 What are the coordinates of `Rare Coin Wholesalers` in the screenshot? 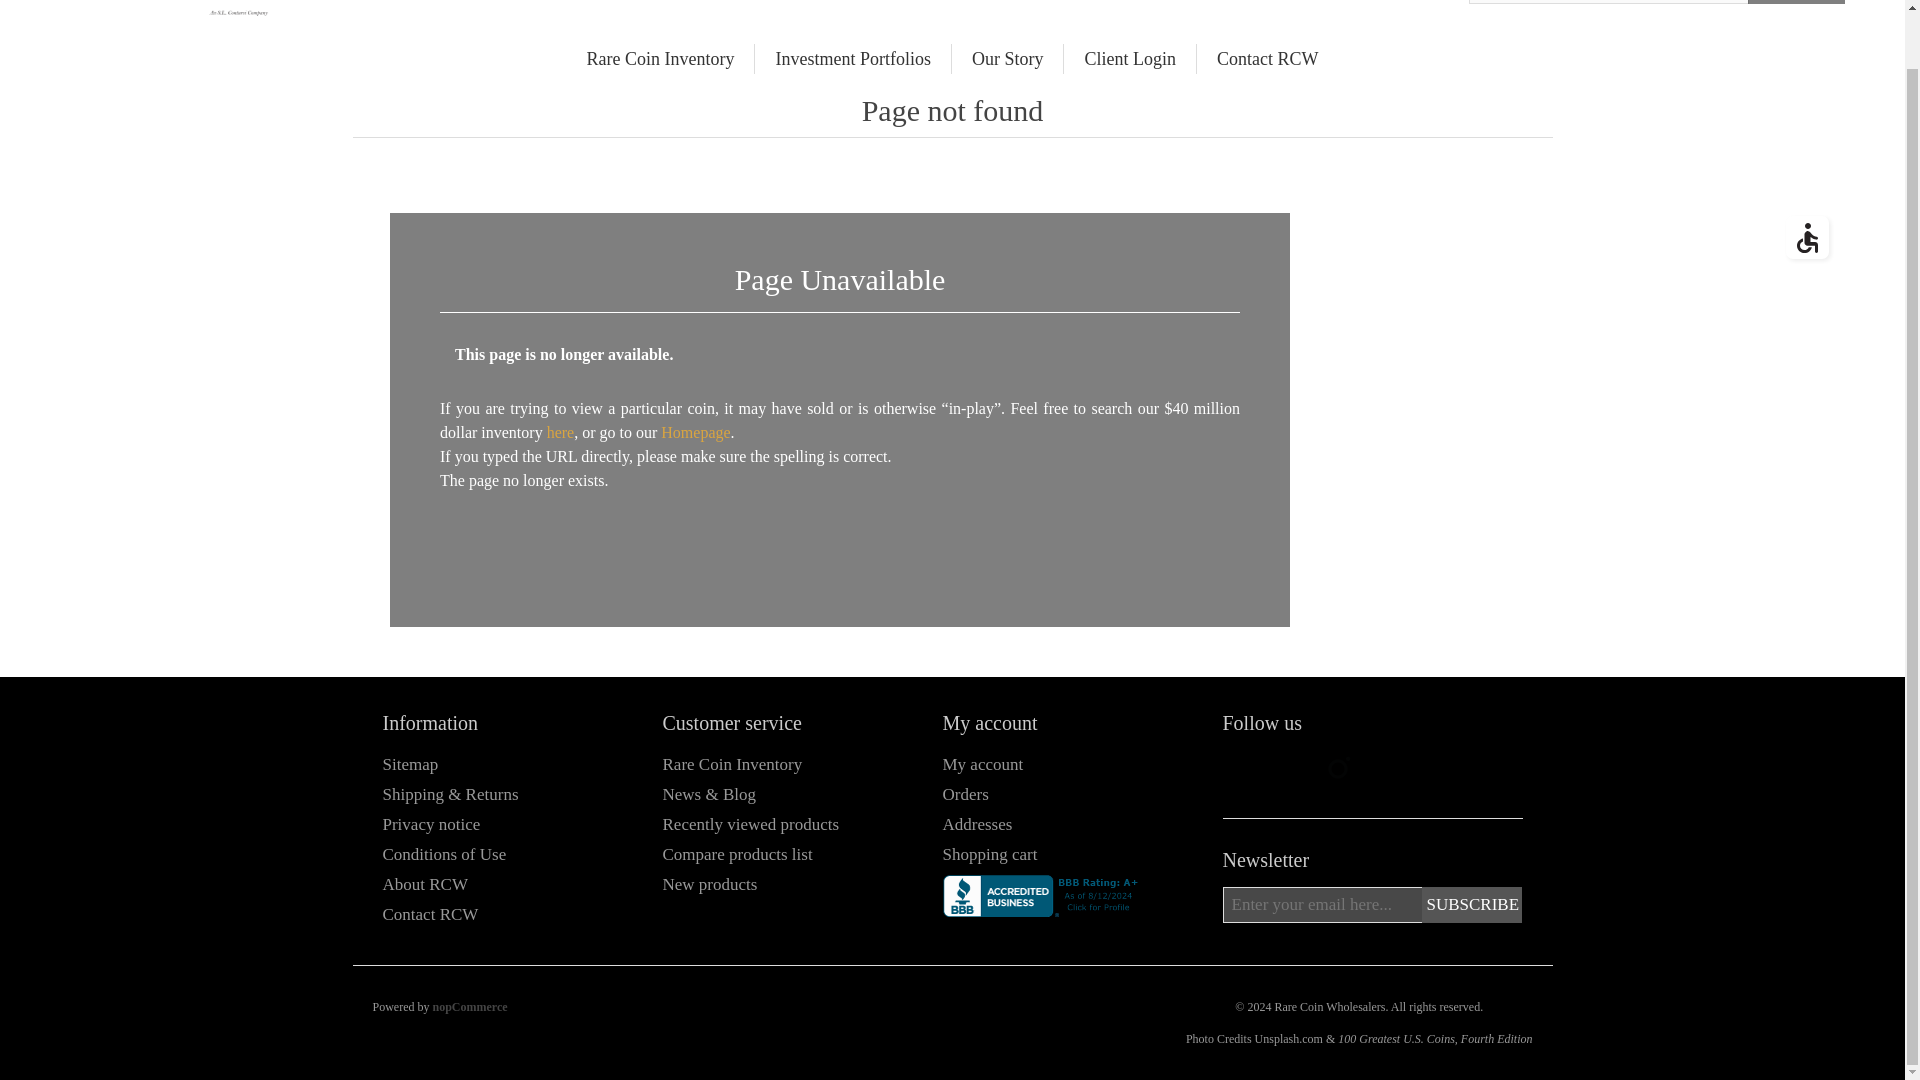 It's located at (164, 8).